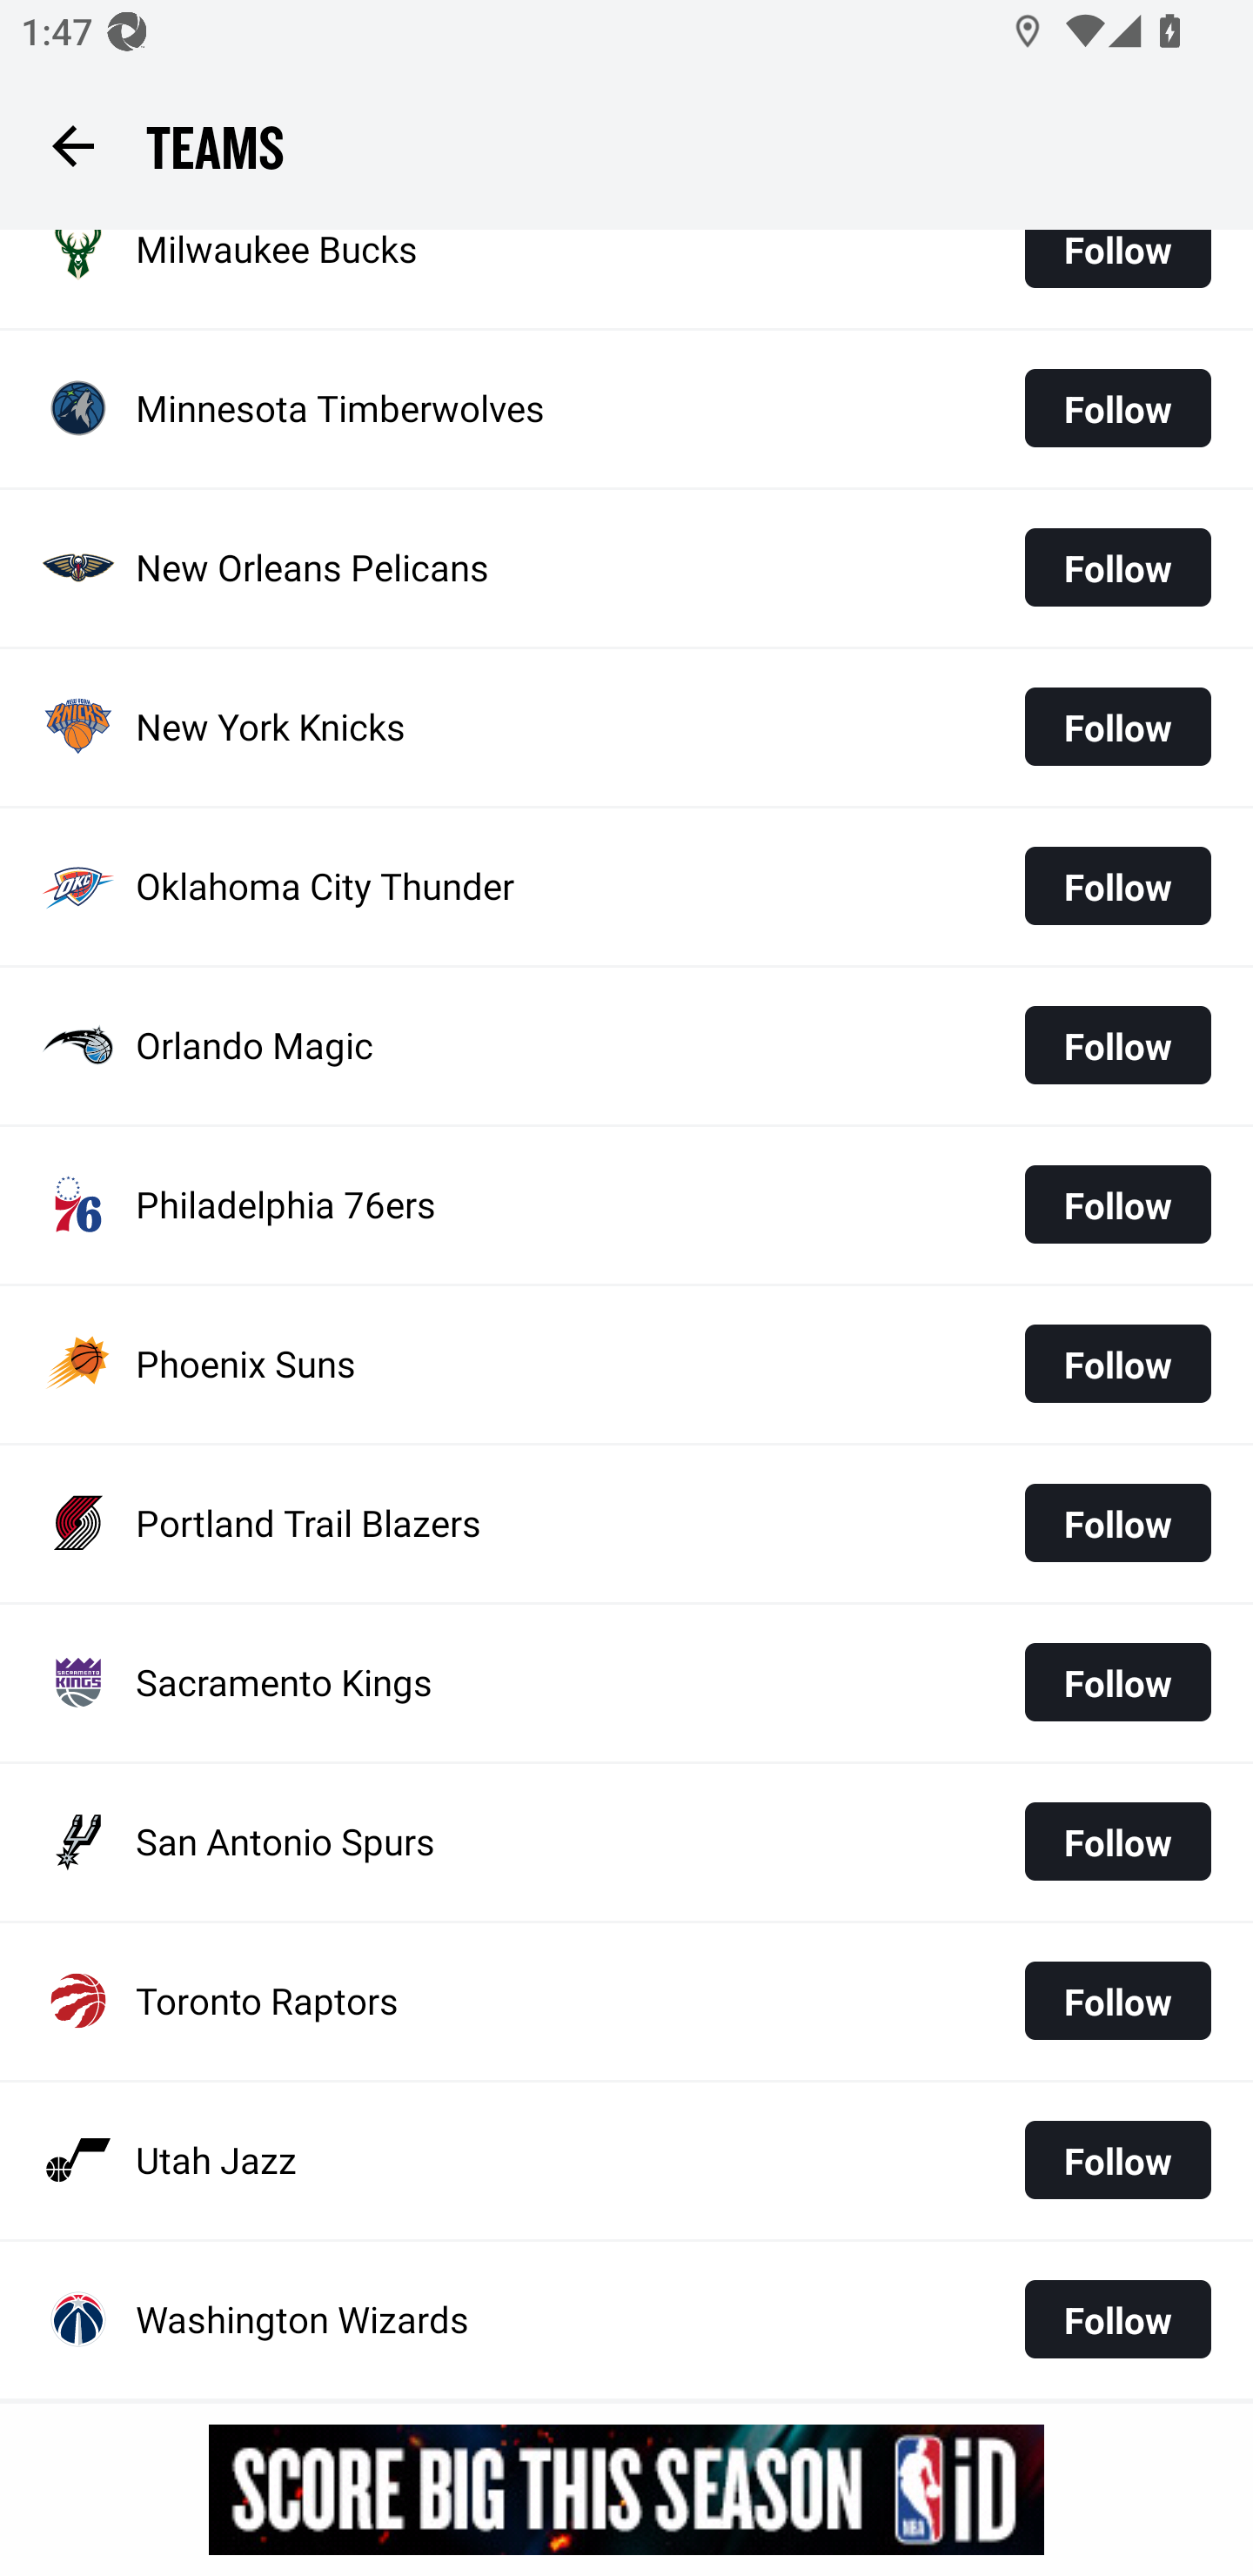  What do you see at coordinates (1117, 1681) in the screenshot?
I see `Follow` at bounding box center [1117, 1681].